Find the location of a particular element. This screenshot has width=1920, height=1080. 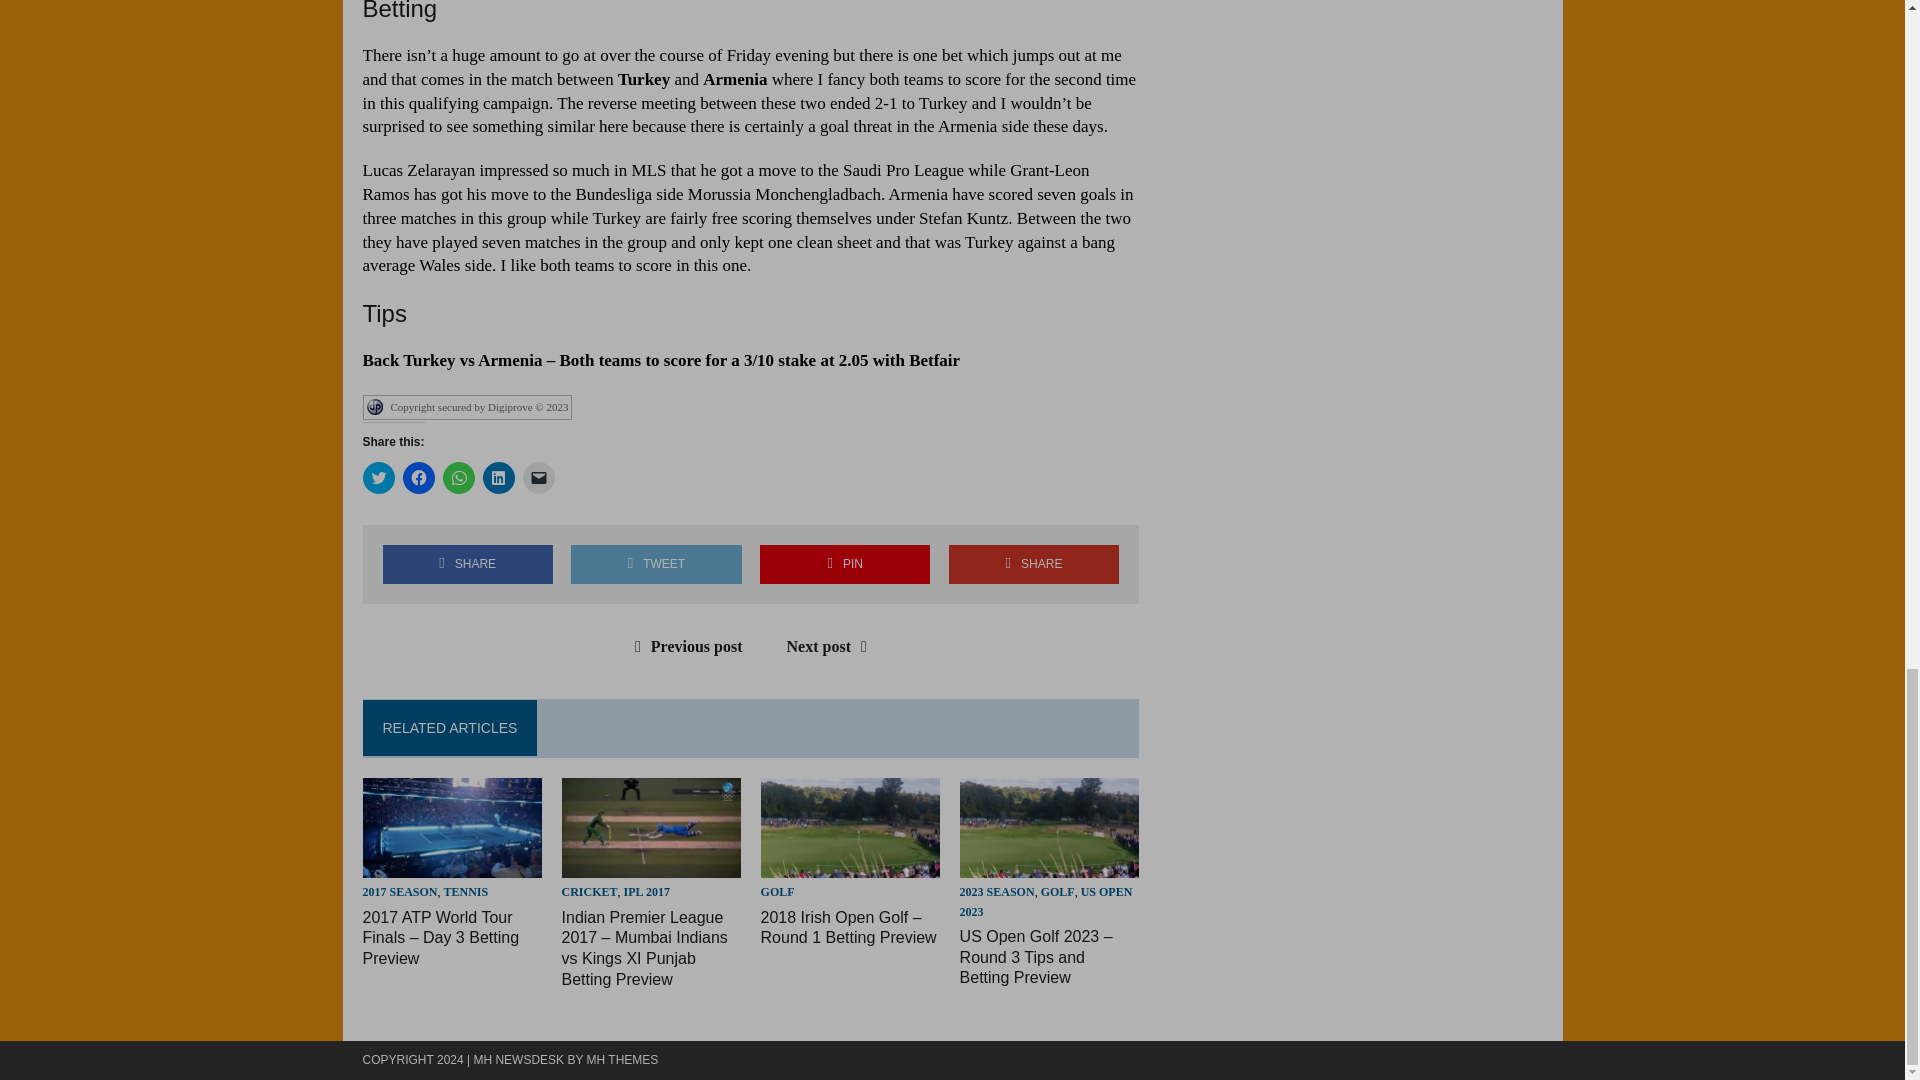

Click to email a link to a friend is located at coordinates (538, 478).